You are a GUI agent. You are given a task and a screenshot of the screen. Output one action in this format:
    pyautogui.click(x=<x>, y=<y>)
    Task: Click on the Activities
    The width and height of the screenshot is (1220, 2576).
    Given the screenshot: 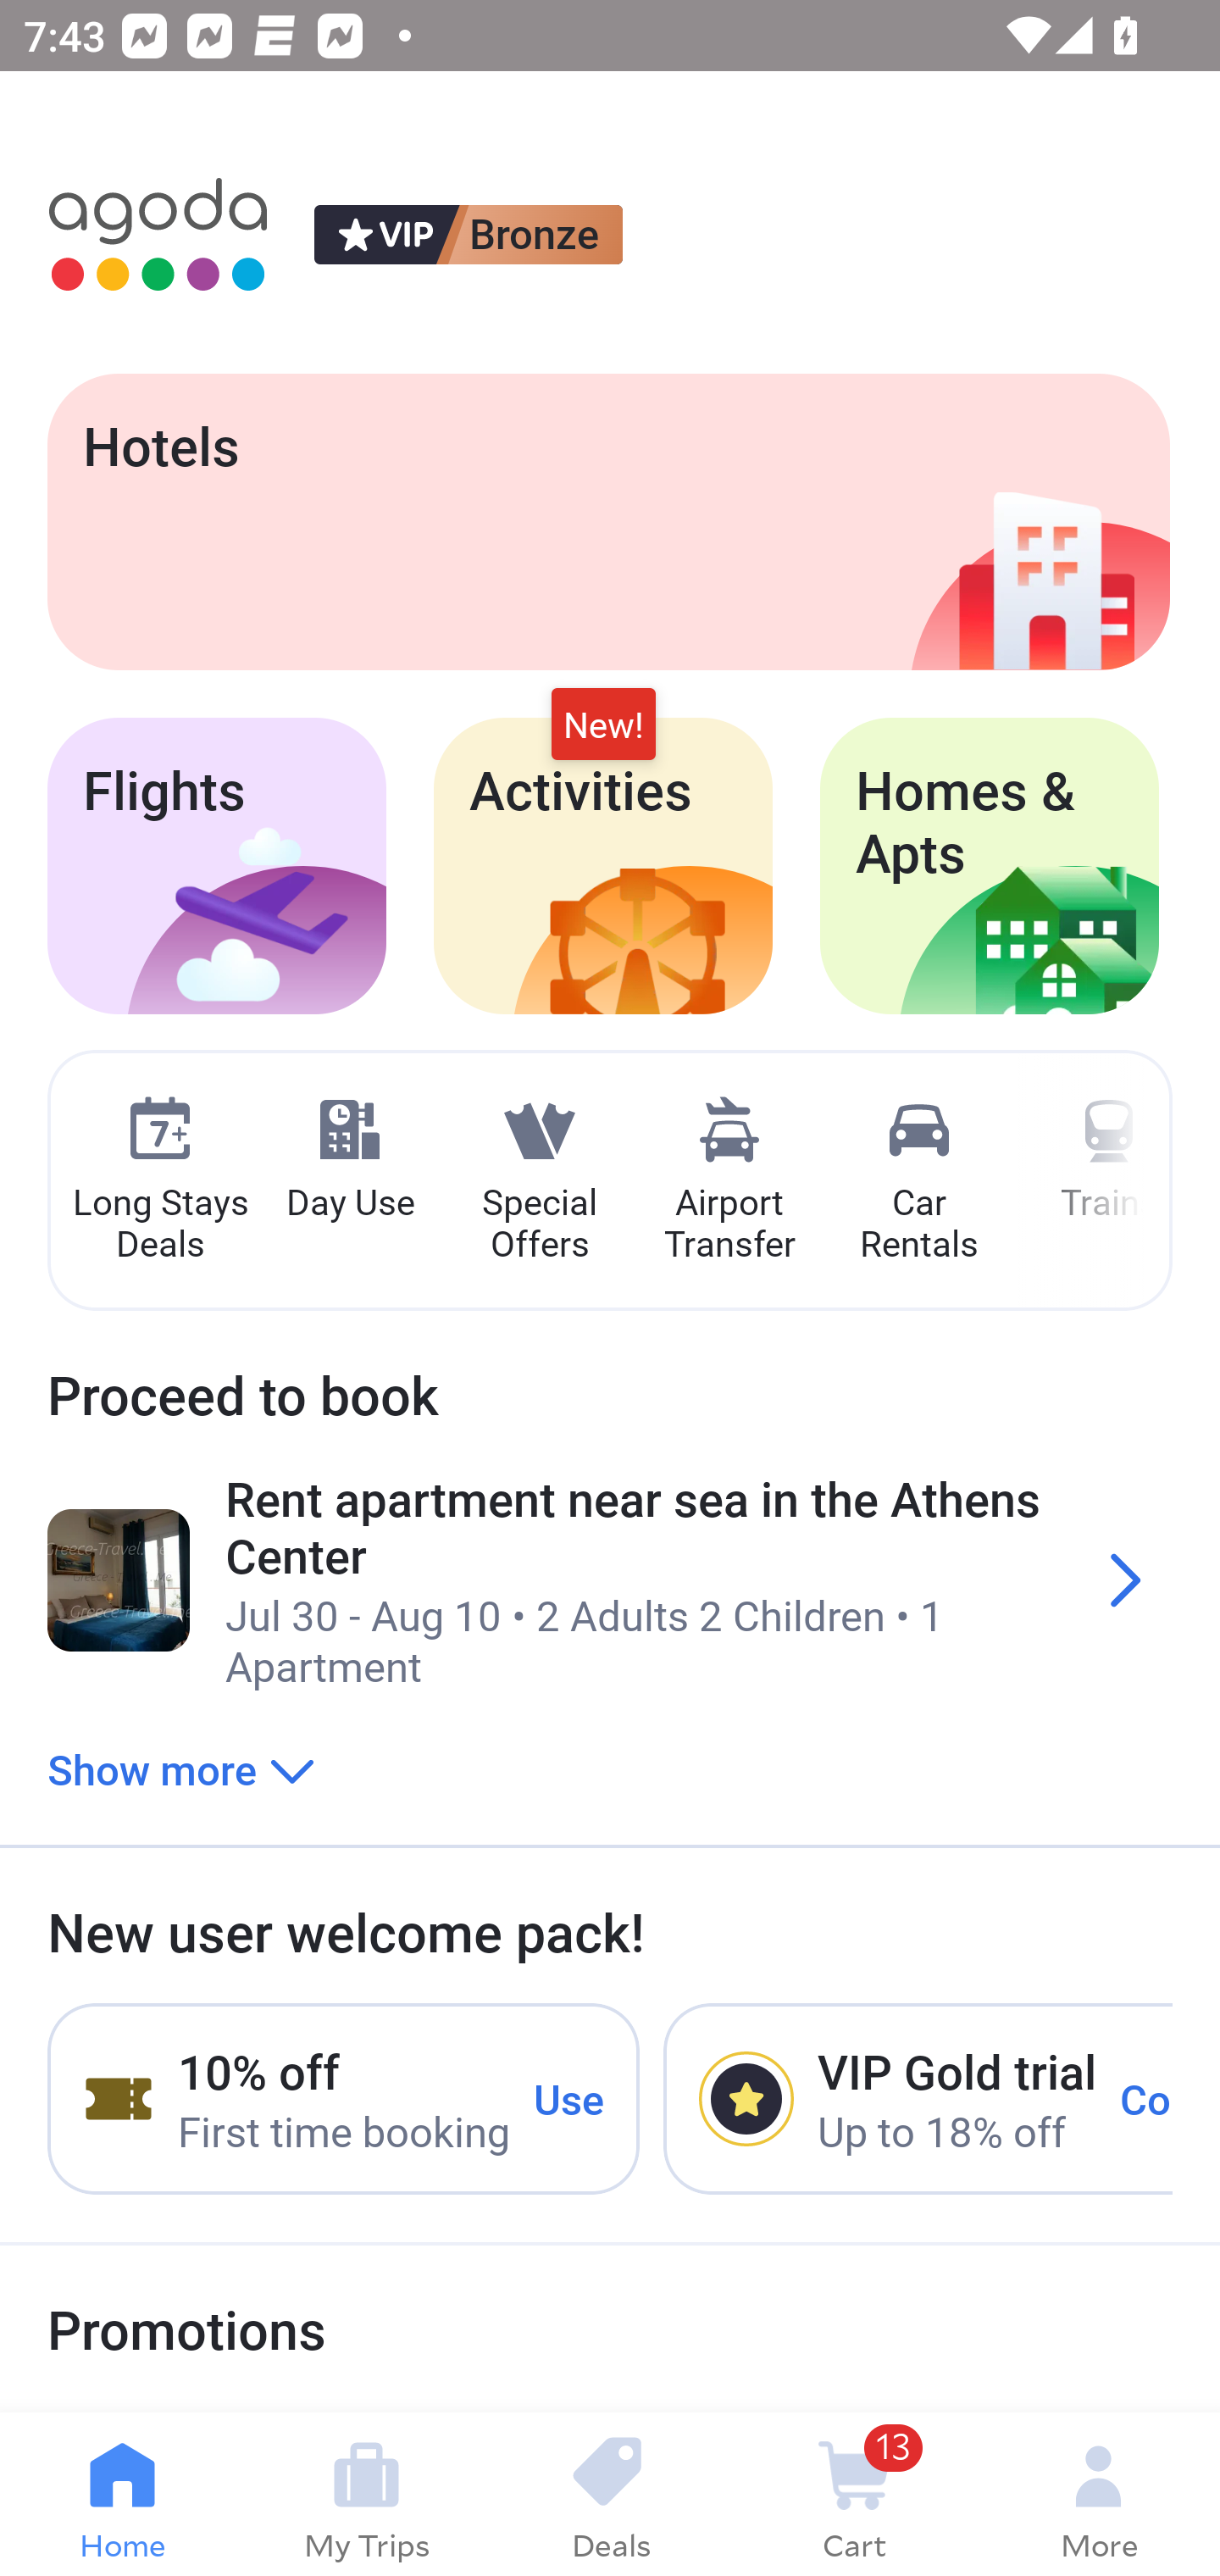 What is the action you would take?
    pyautogui.click(x=603, y=866)
    